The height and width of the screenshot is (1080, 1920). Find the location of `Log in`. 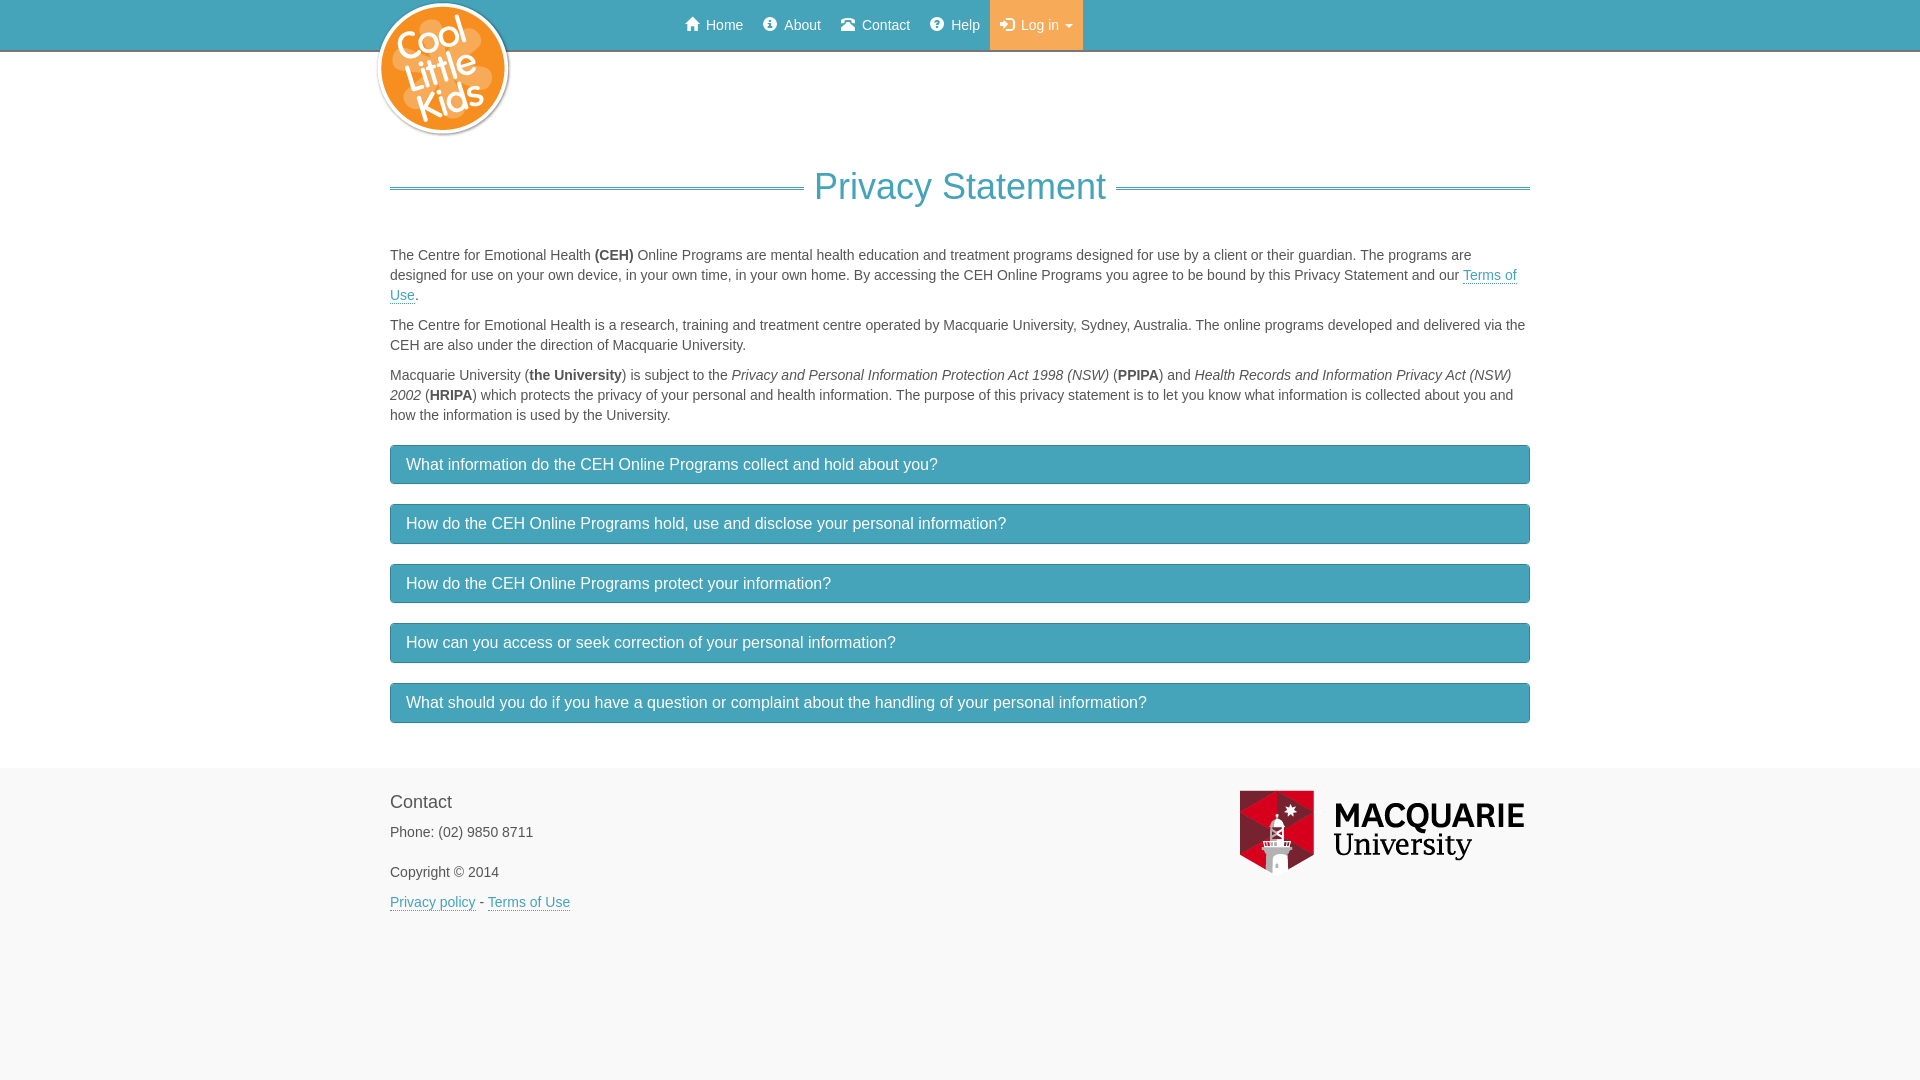

Log in is located at coordinates (1036, 25).